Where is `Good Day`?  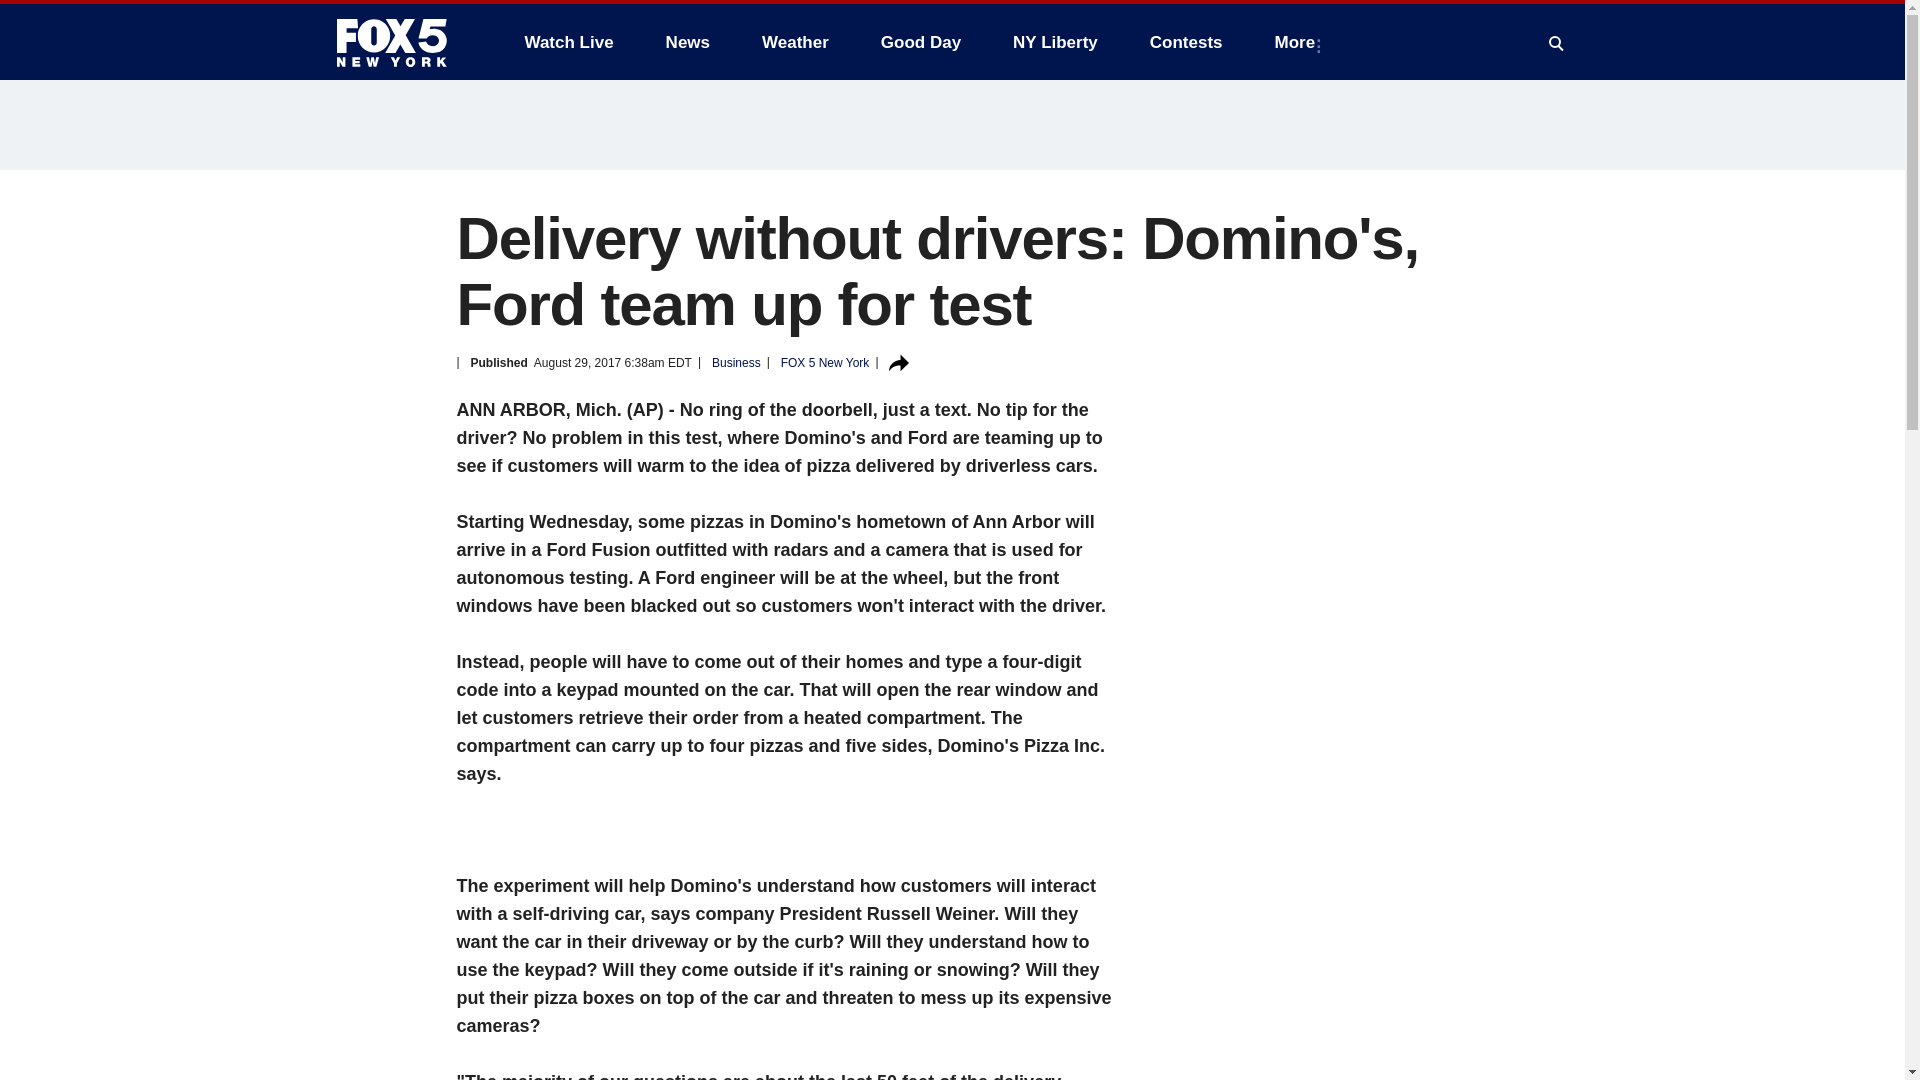
Good Day is located at coordinates (921, 42).